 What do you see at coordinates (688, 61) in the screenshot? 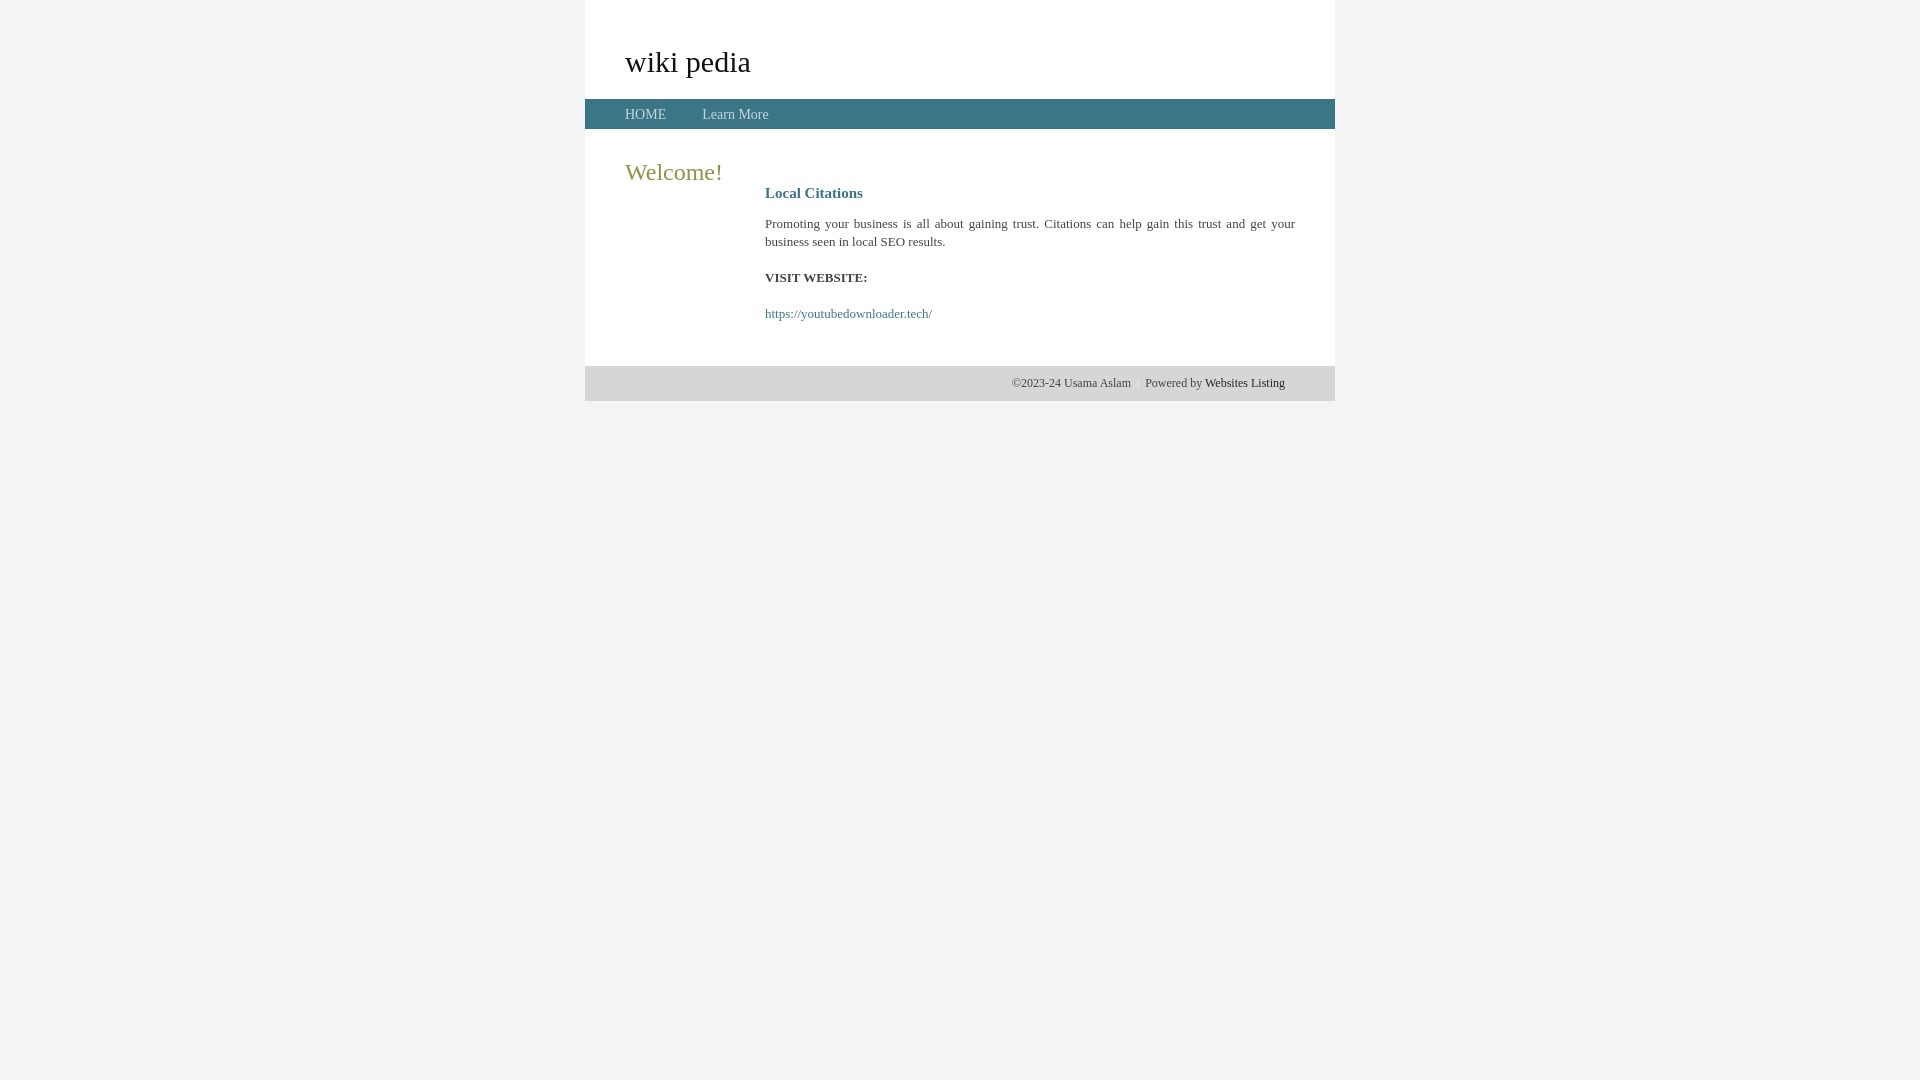
I see `wiki pedia` at bounding box center [688, 61].